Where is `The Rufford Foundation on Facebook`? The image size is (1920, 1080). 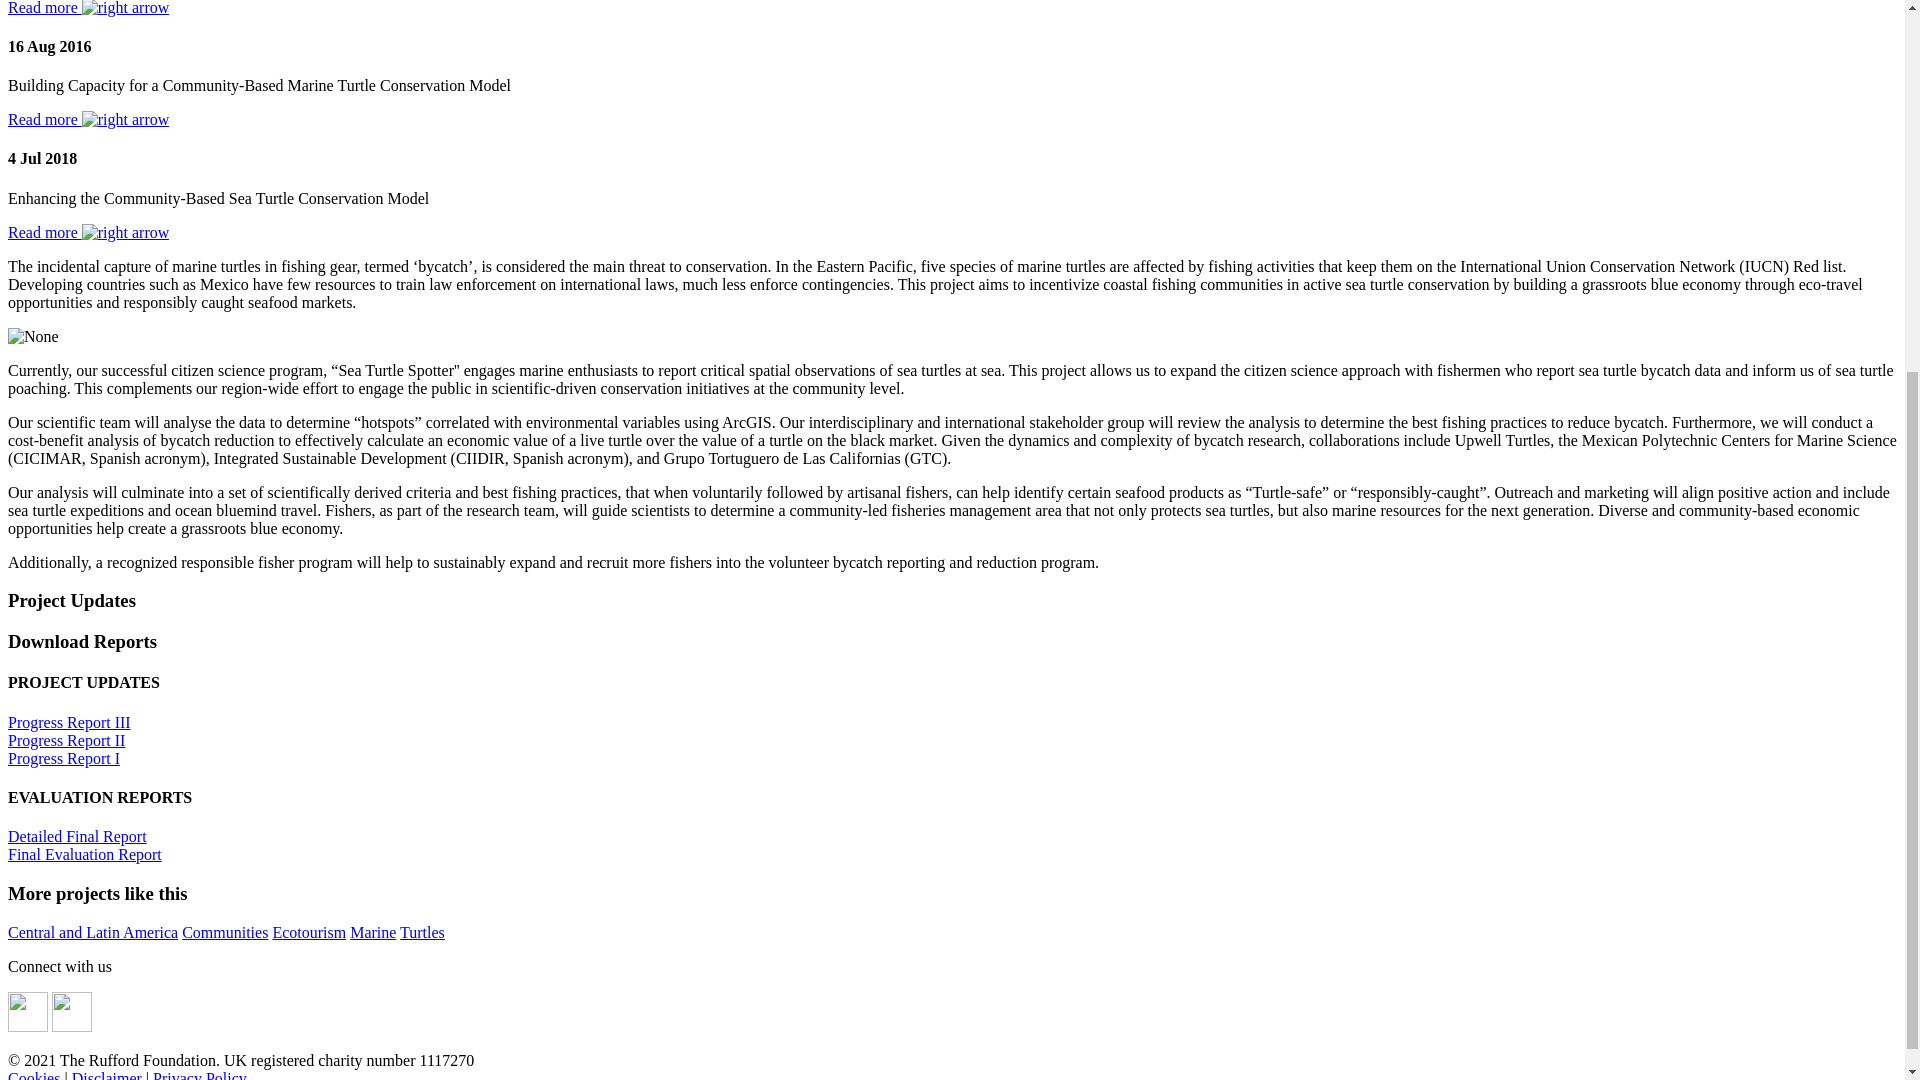
The Rufford Foundation on Facebook is located at coordinates (28, 1026).